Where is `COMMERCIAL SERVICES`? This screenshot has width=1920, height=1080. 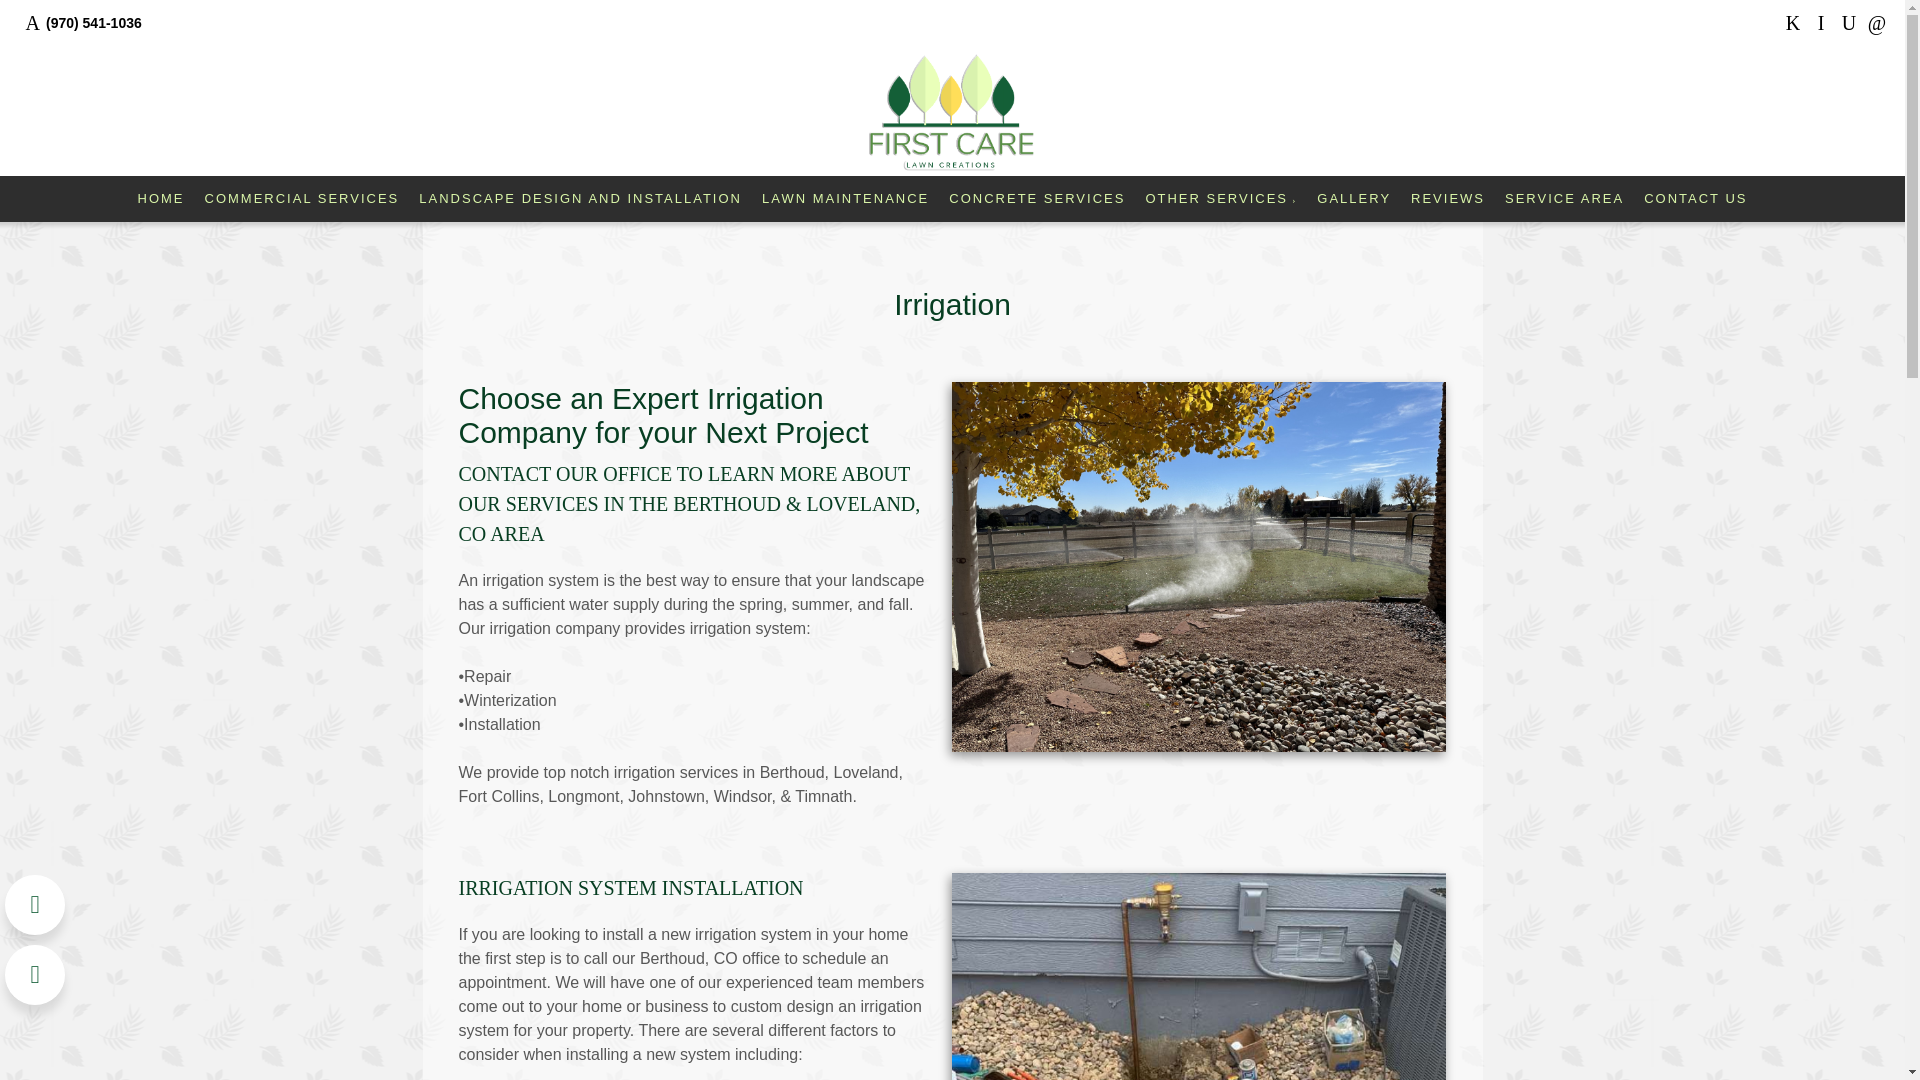 COMMERCIAL SERVICES is located at coordinates (302, 198).